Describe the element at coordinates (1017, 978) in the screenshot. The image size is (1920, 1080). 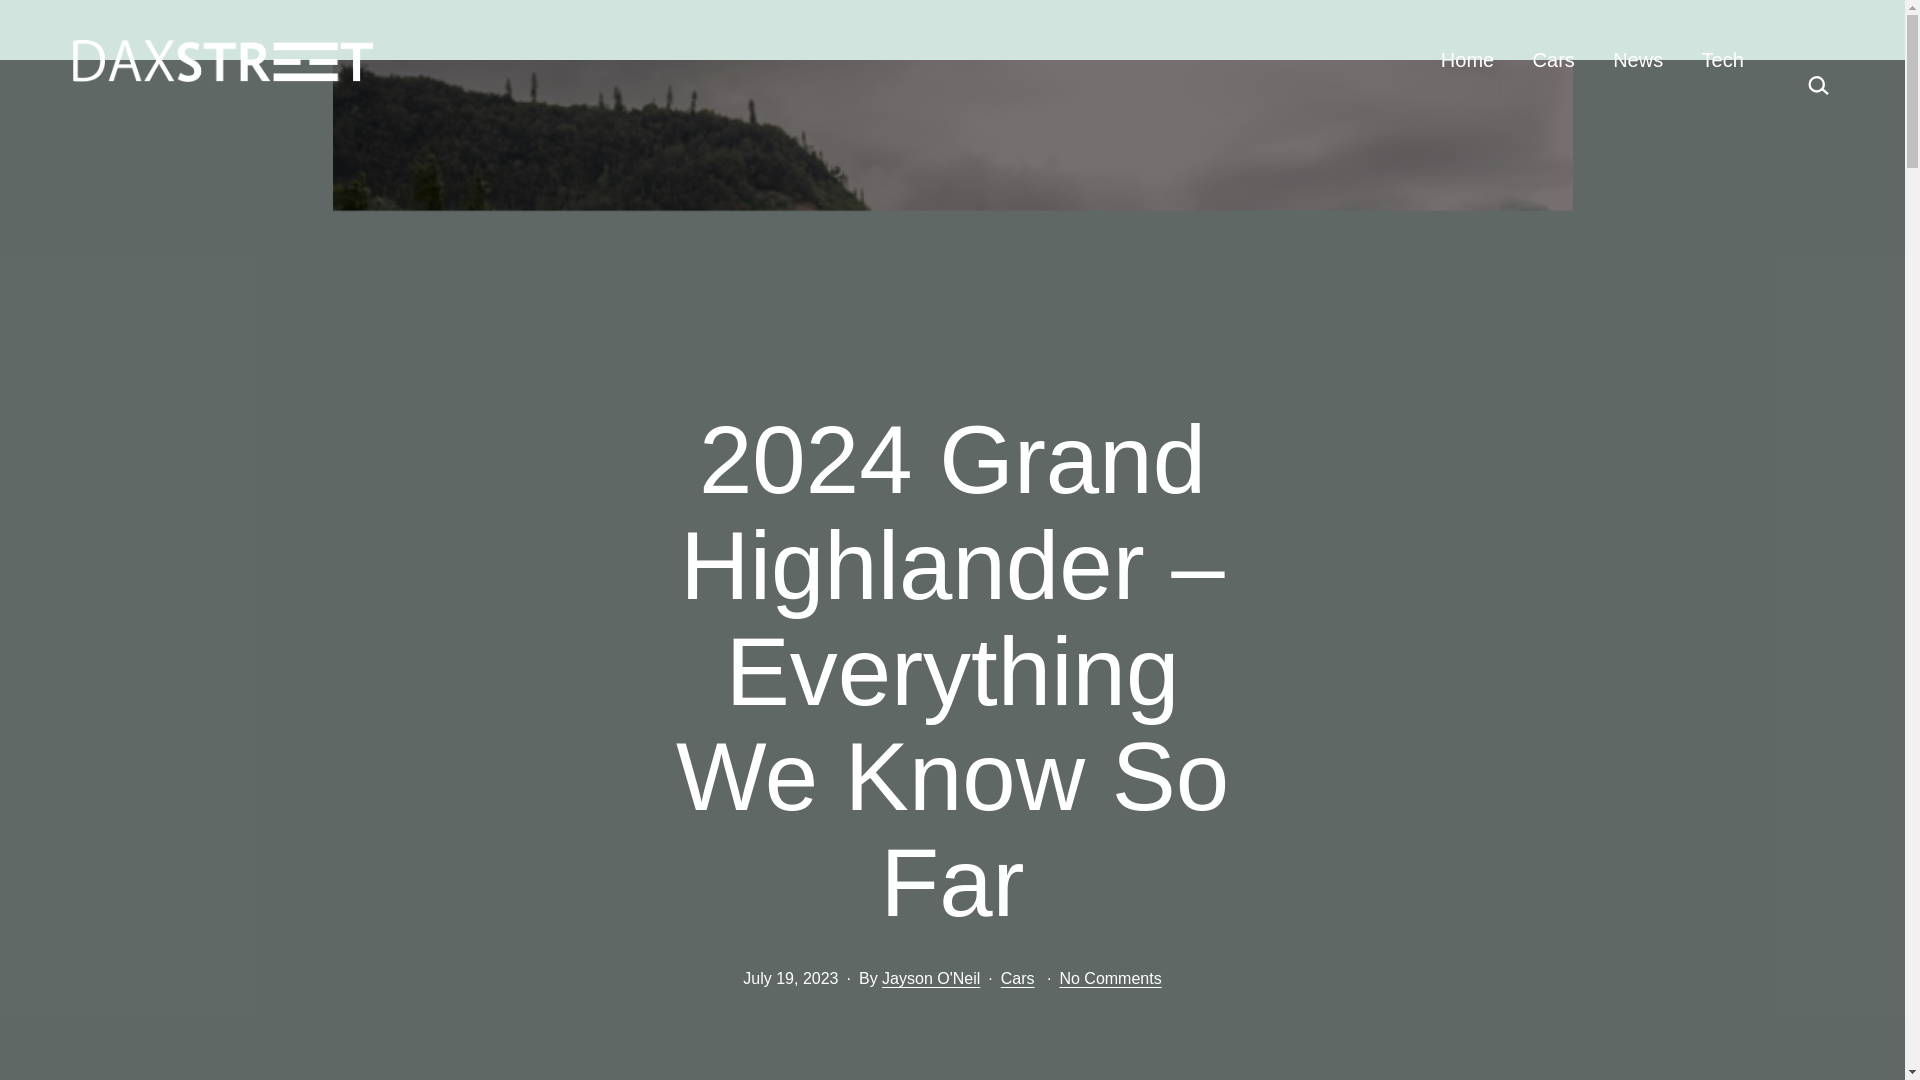
I see `Cars` at that location.